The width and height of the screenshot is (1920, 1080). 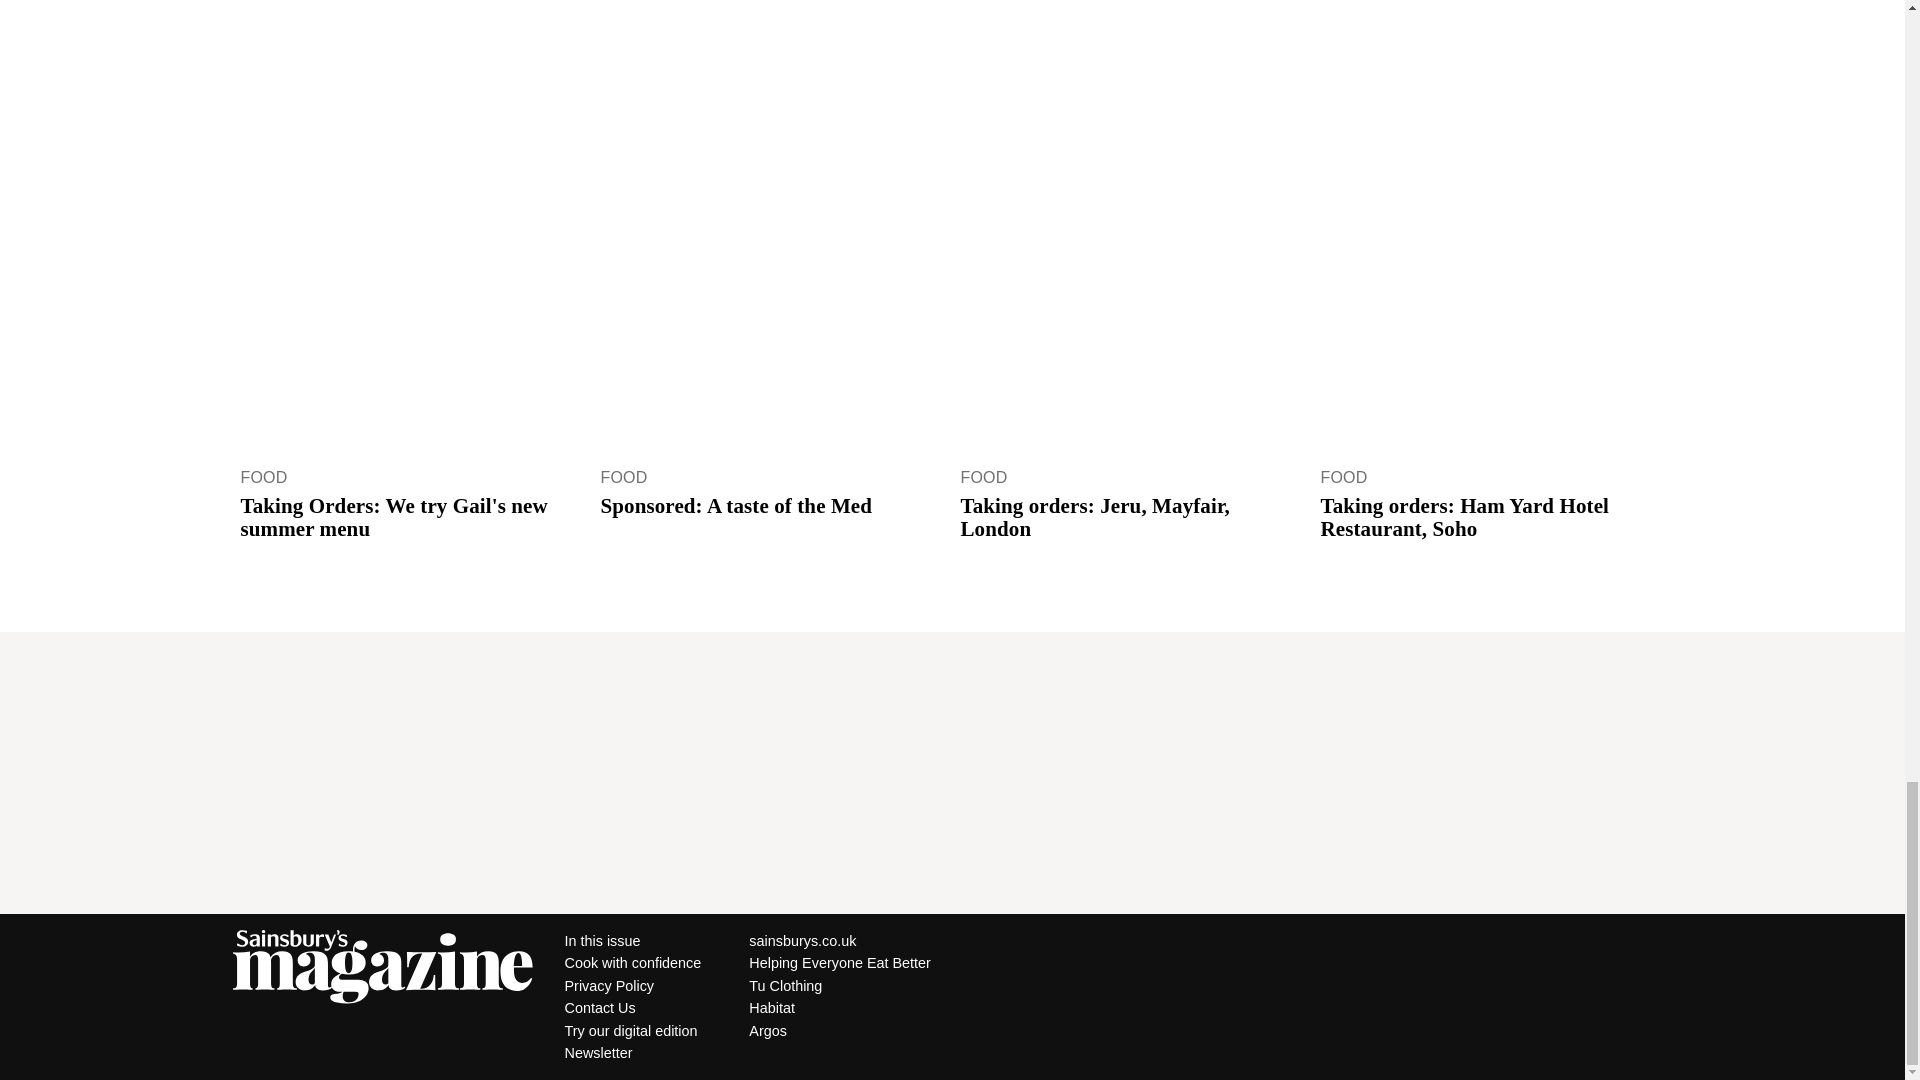 What do you see at coordinates (632, 1008) in the screenshot?
I see `Contact Us` at bounding box center [632, 1008].